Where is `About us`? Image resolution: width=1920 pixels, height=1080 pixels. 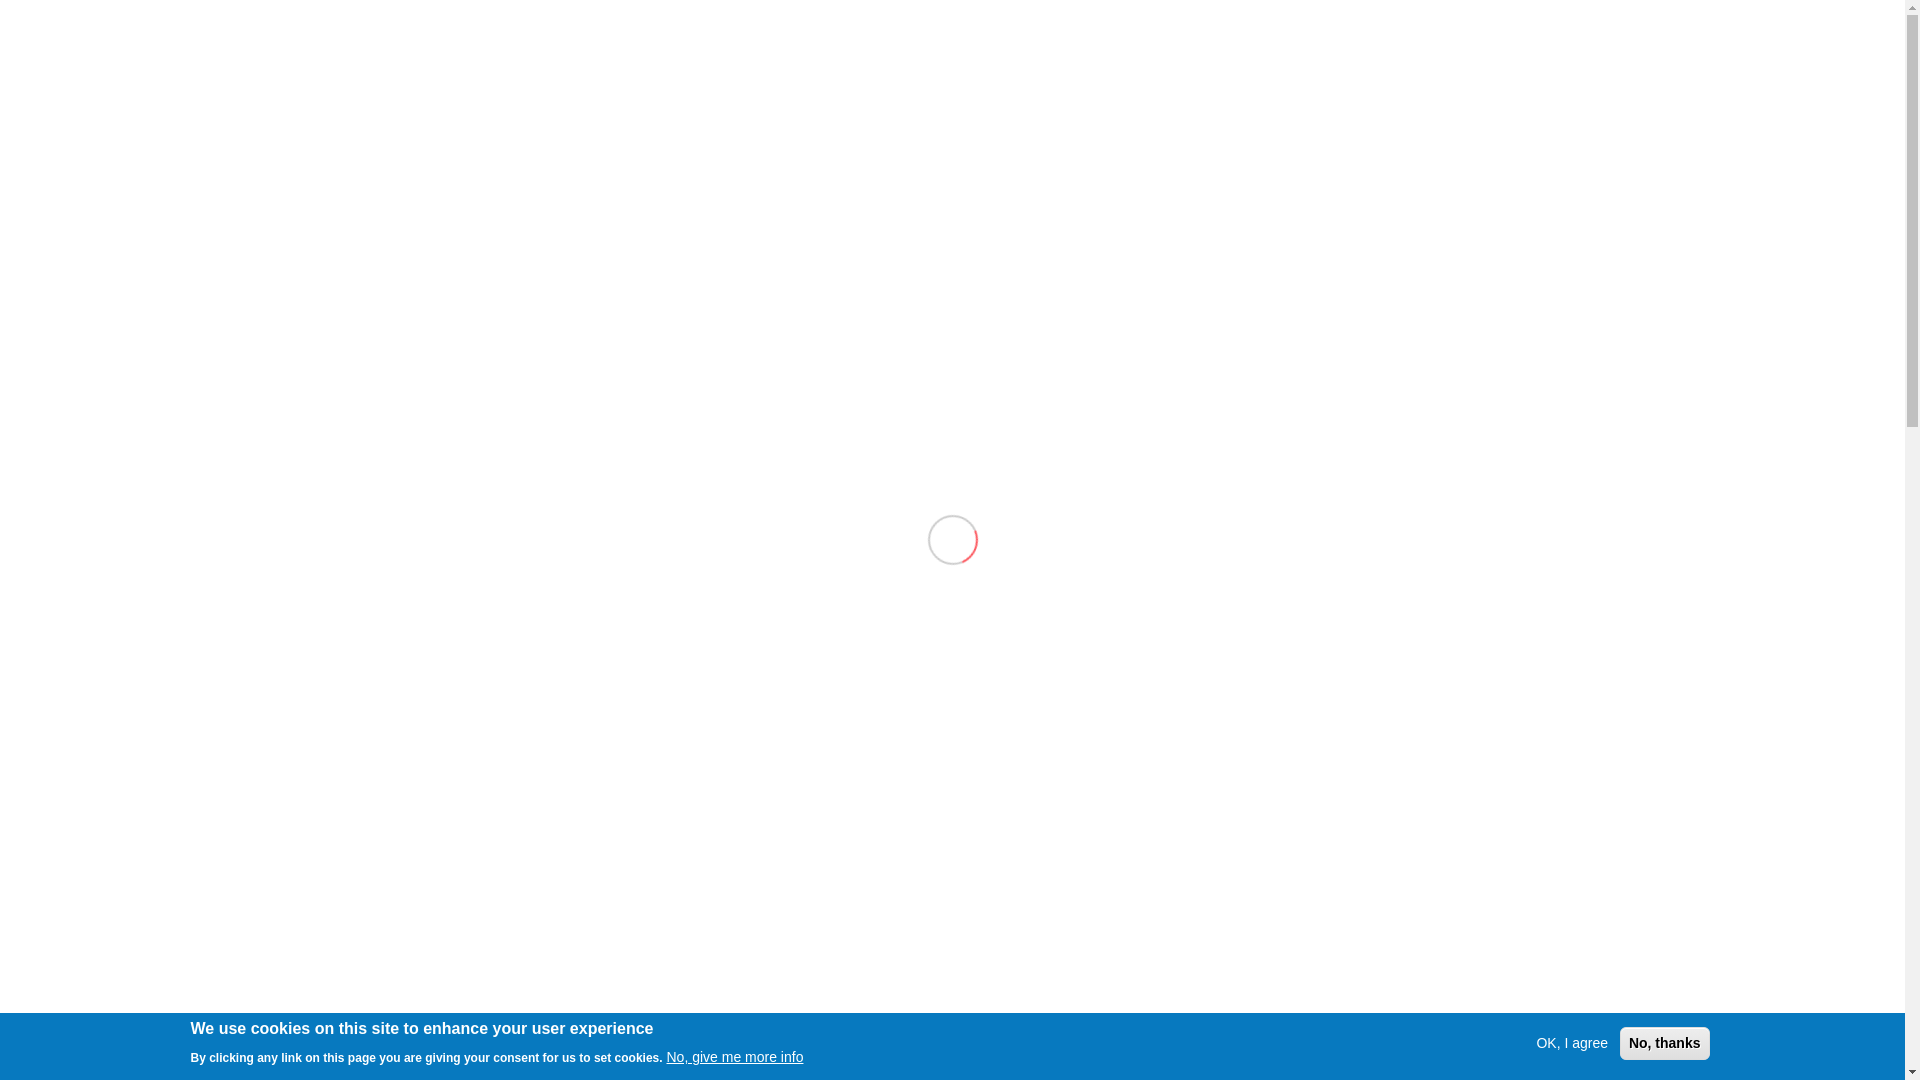 About us is located at coordinates (1530, 50).